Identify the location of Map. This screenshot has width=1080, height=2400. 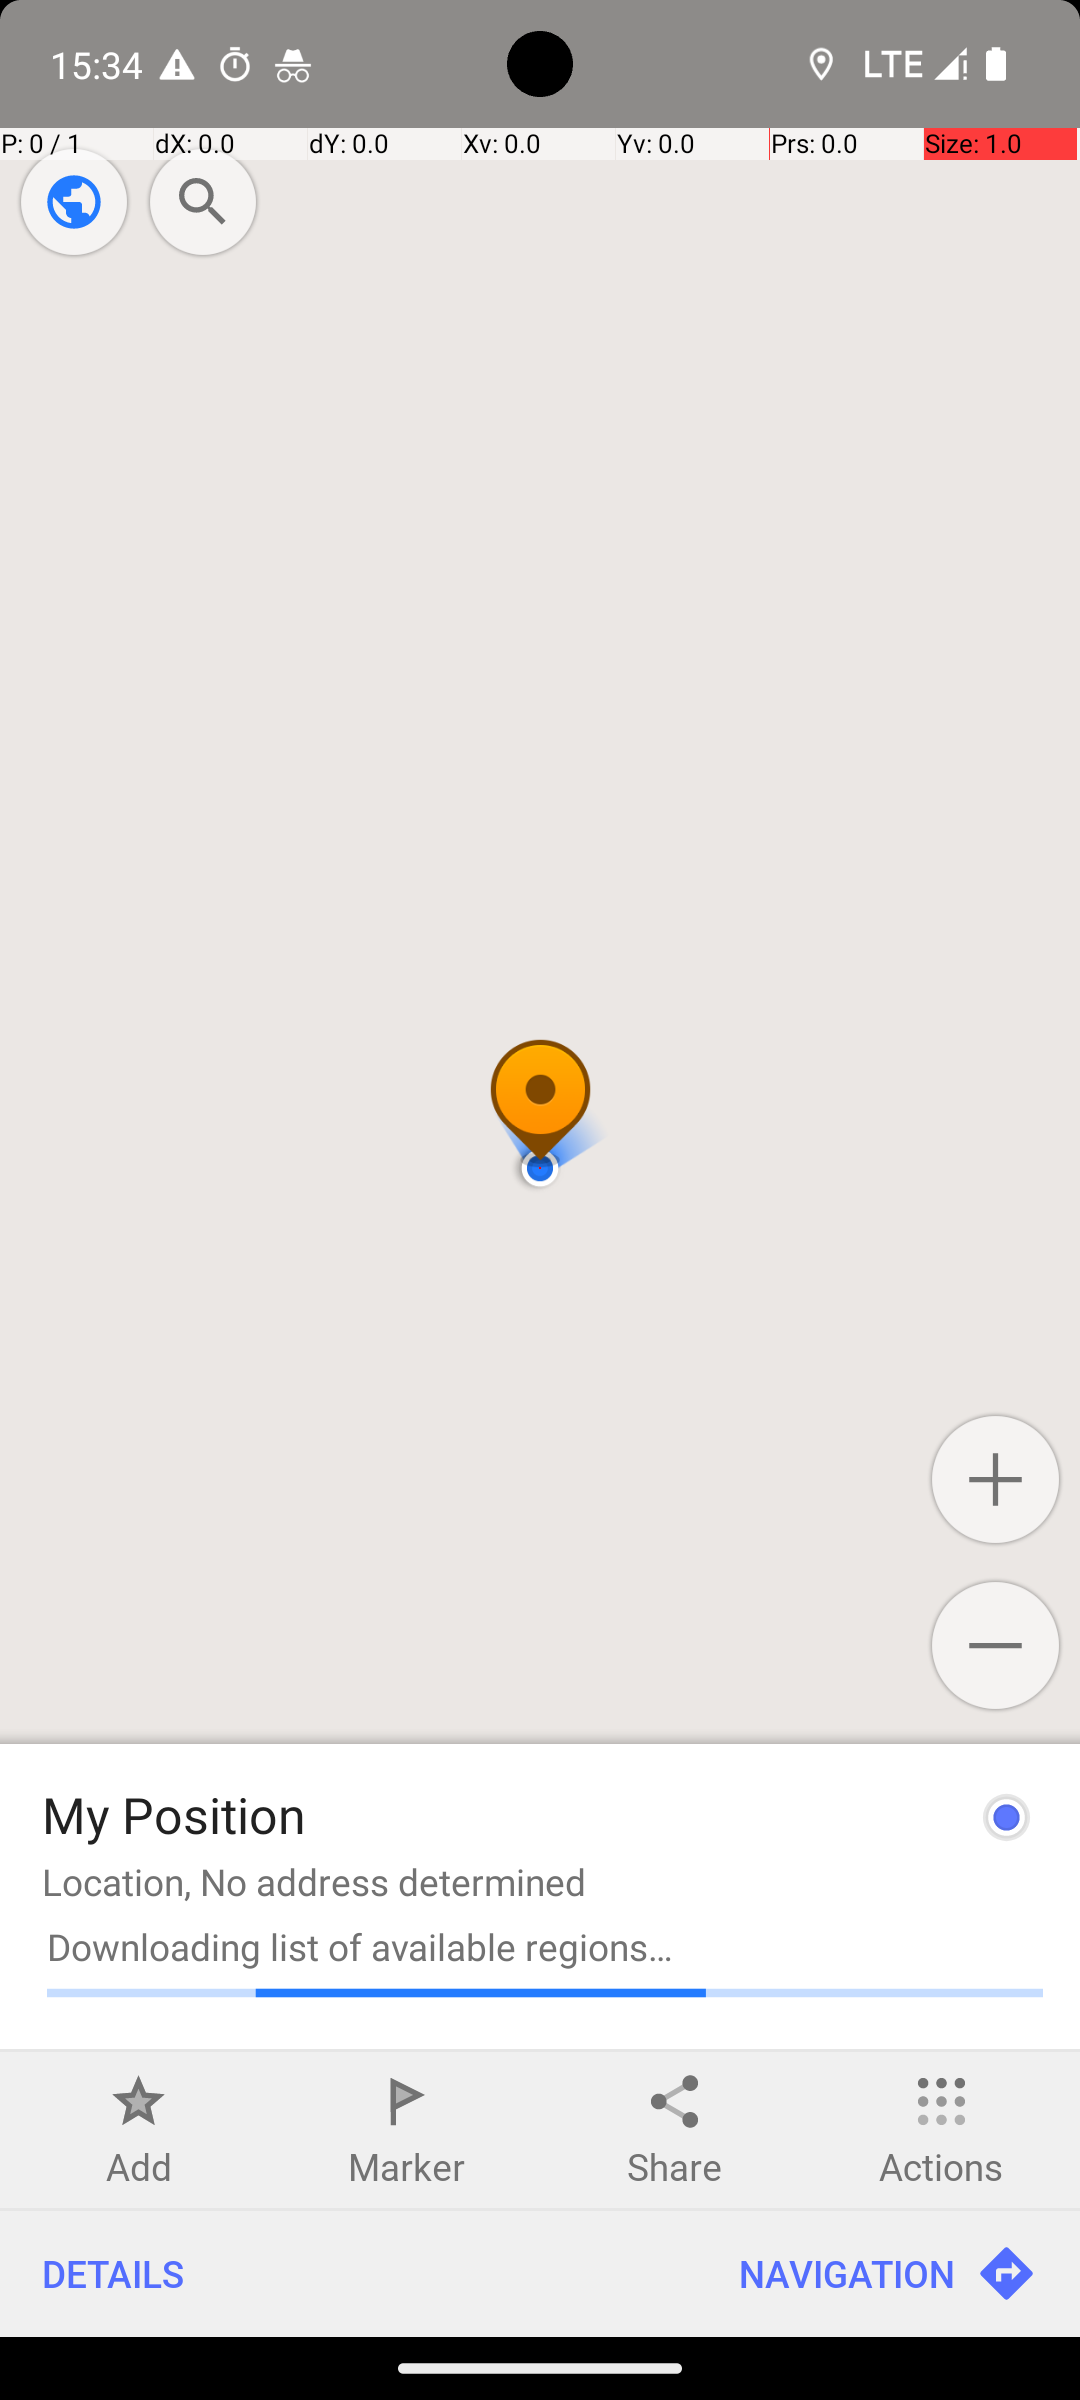
(540, 1168).